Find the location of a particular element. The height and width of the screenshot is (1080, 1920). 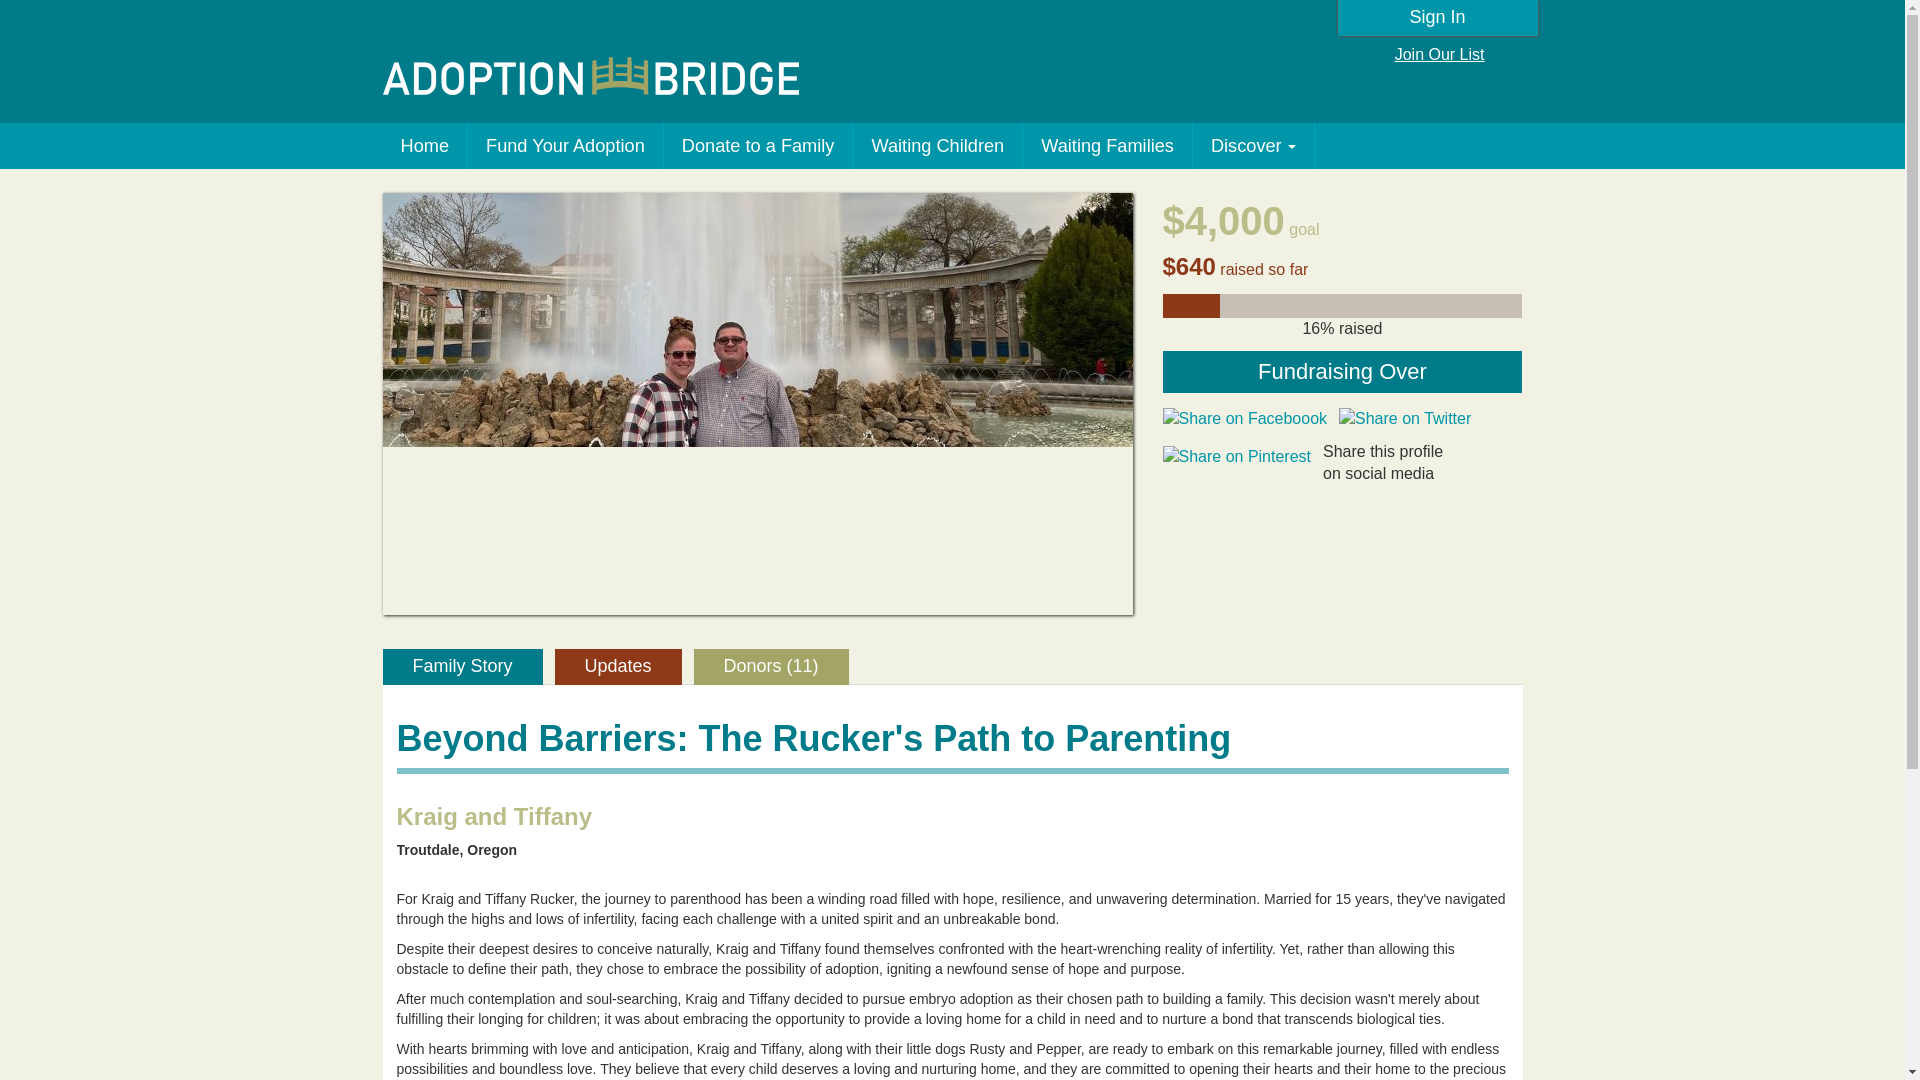

Home is located at coordinates (425, 146).